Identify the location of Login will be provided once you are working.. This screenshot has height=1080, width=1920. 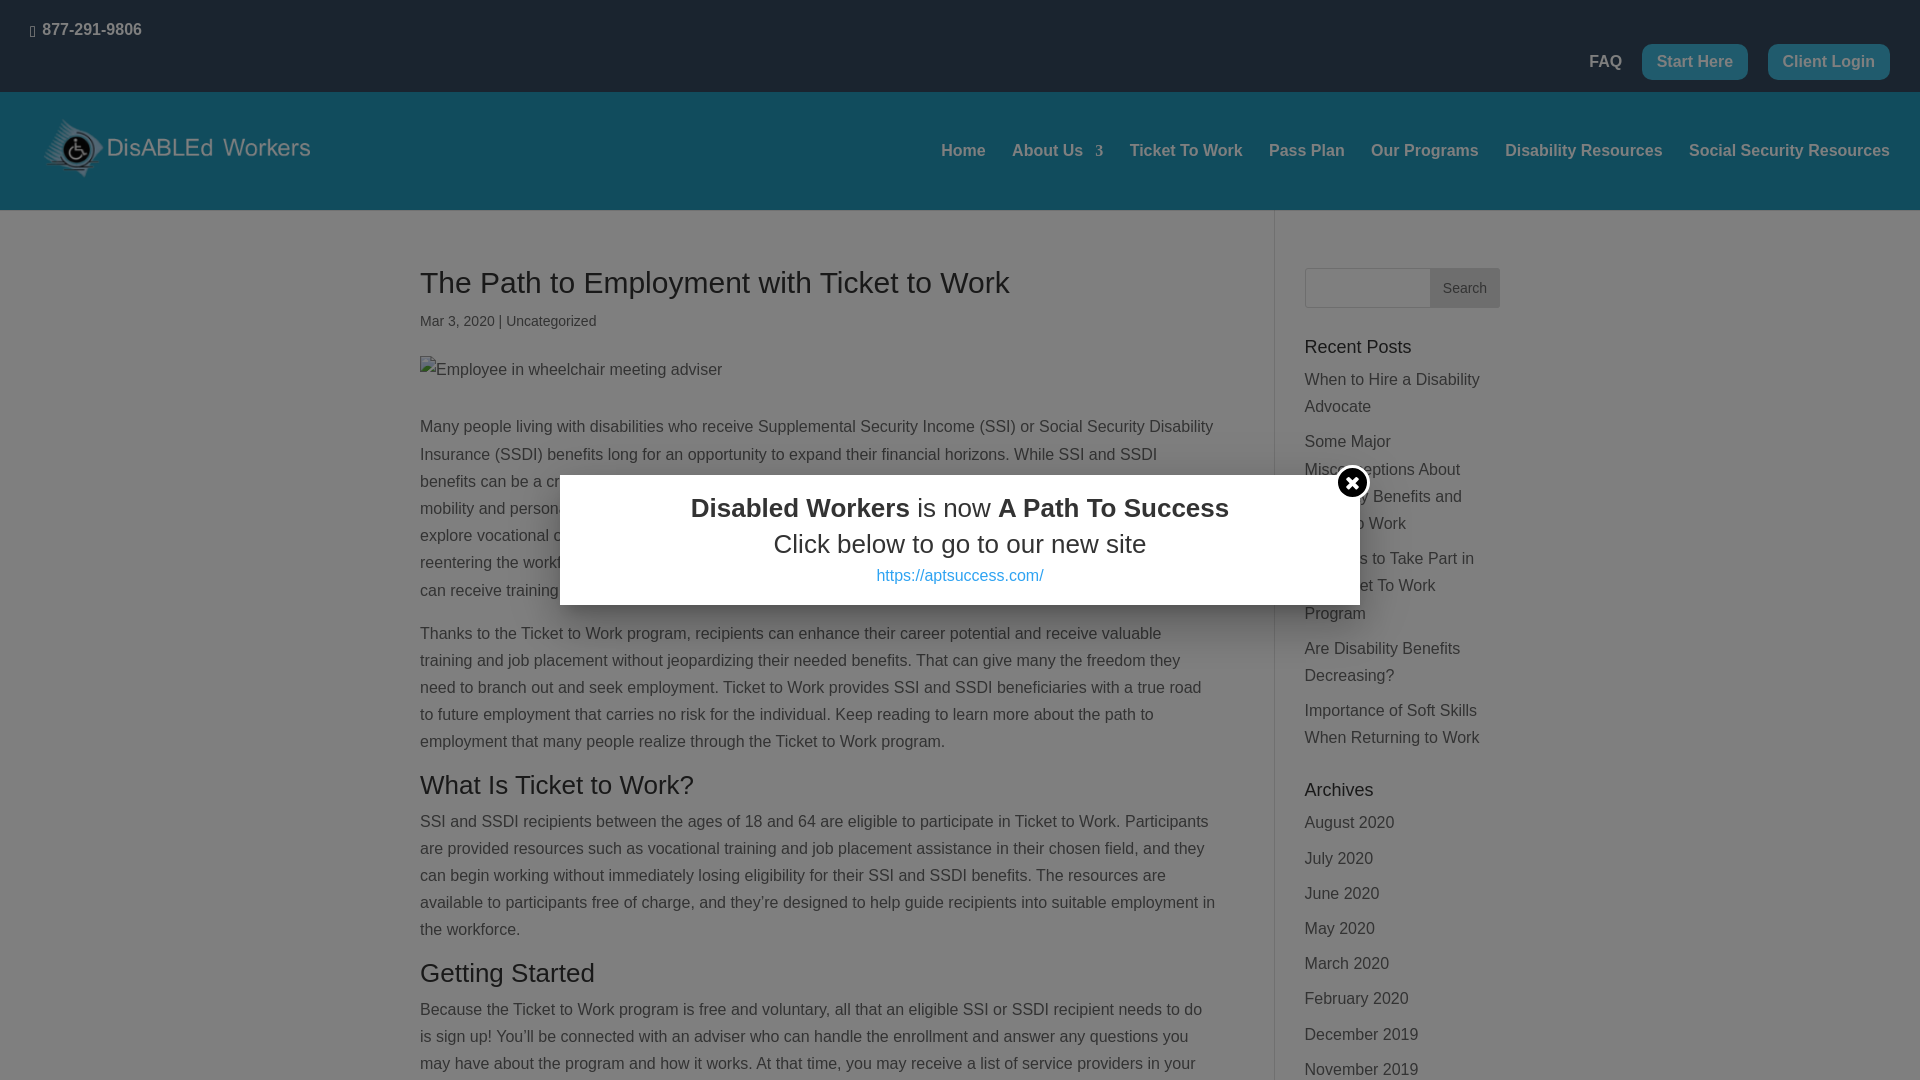
(1828, 62).